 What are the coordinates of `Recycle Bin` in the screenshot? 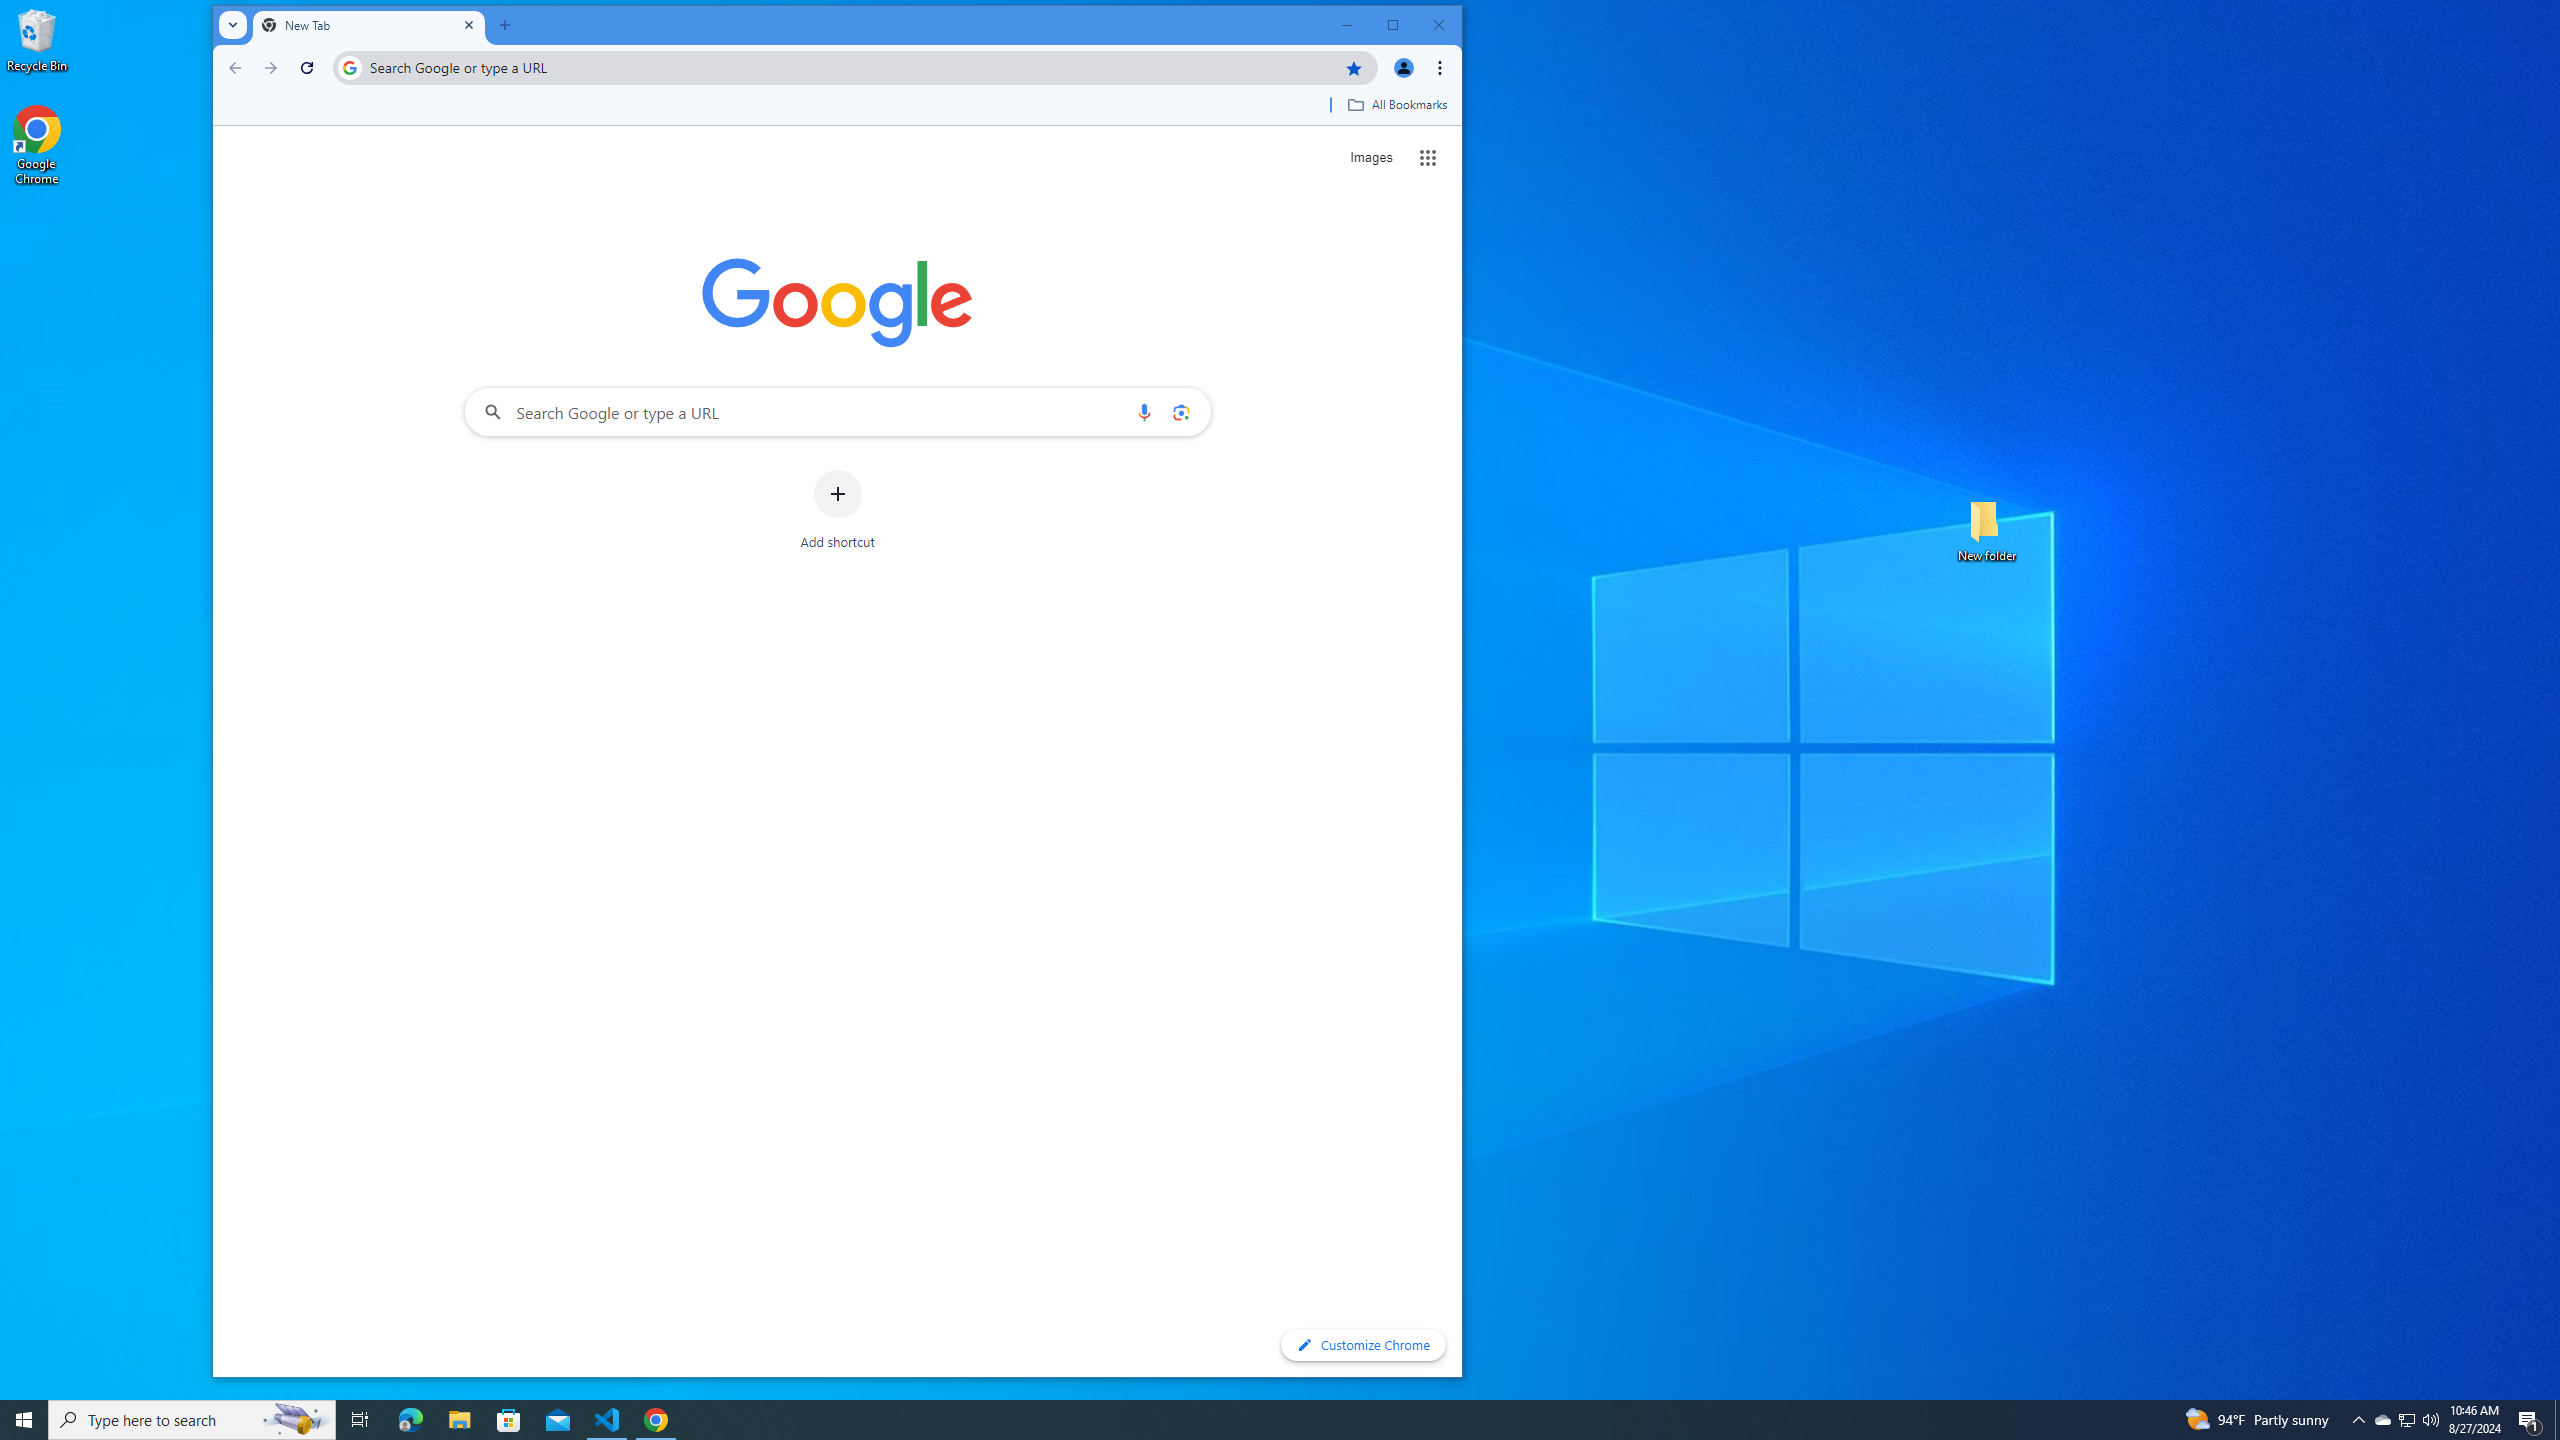 It's located at (37, 39).